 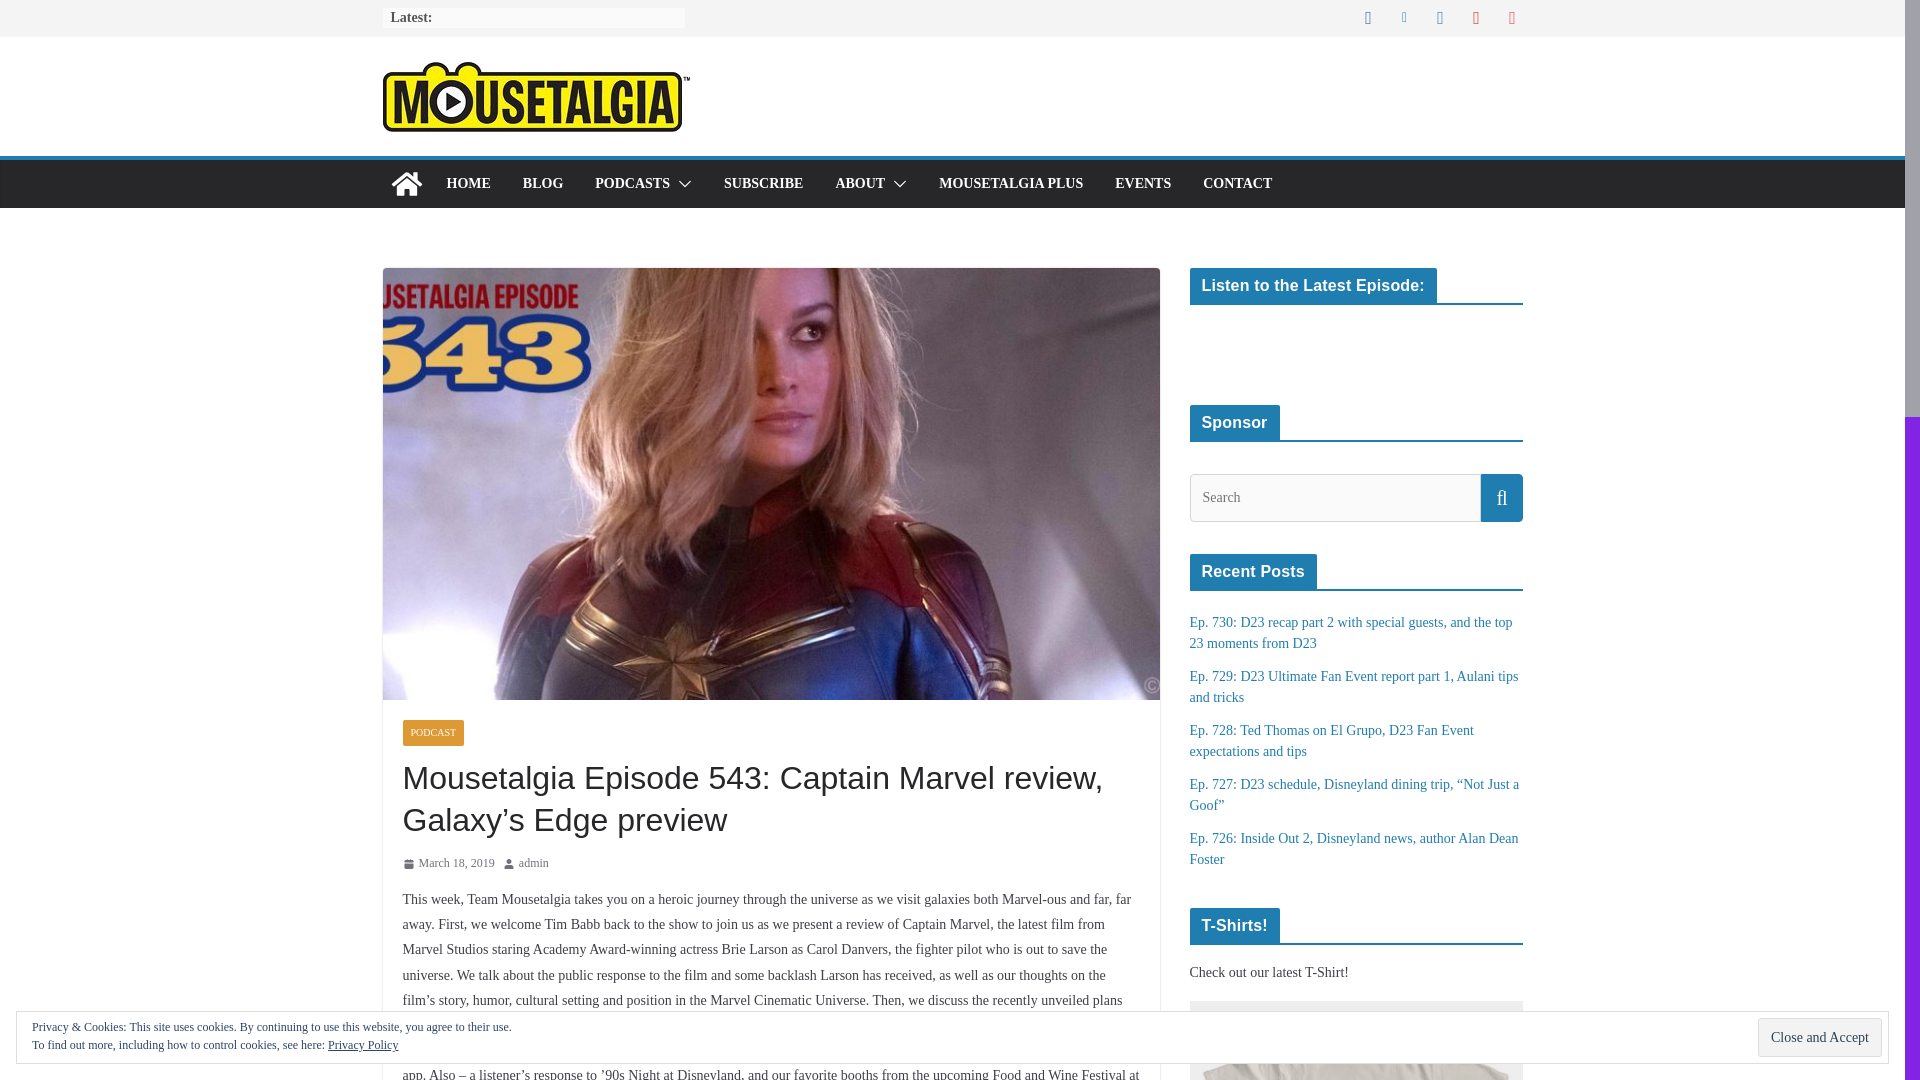 What do you see at coordinates (1143, 183) in the screenshot?
I see `EVENTS` at bounding box center [1143, 183].